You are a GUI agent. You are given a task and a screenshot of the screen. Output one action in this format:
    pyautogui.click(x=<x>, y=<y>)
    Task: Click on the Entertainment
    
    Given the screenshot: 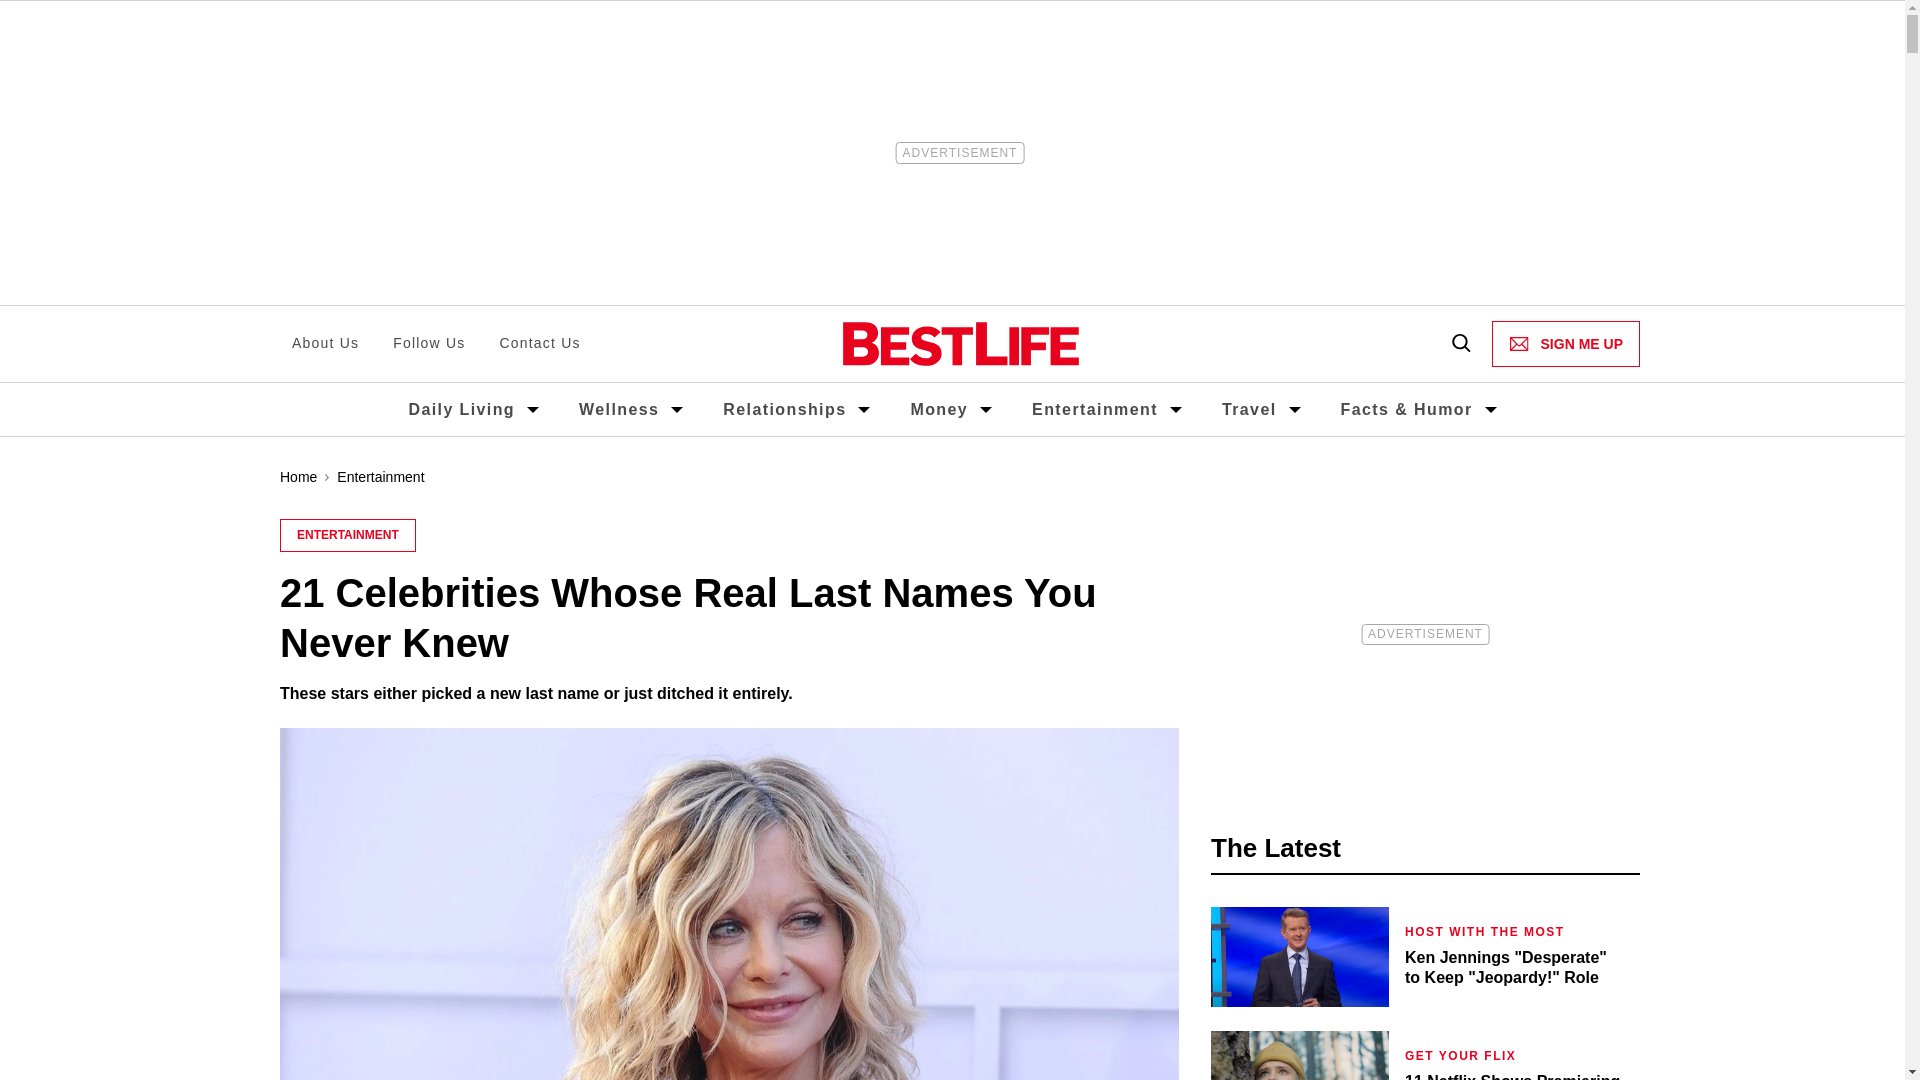 What is the action you would take?
    pyautogui.click(x=1094, y=408)
    